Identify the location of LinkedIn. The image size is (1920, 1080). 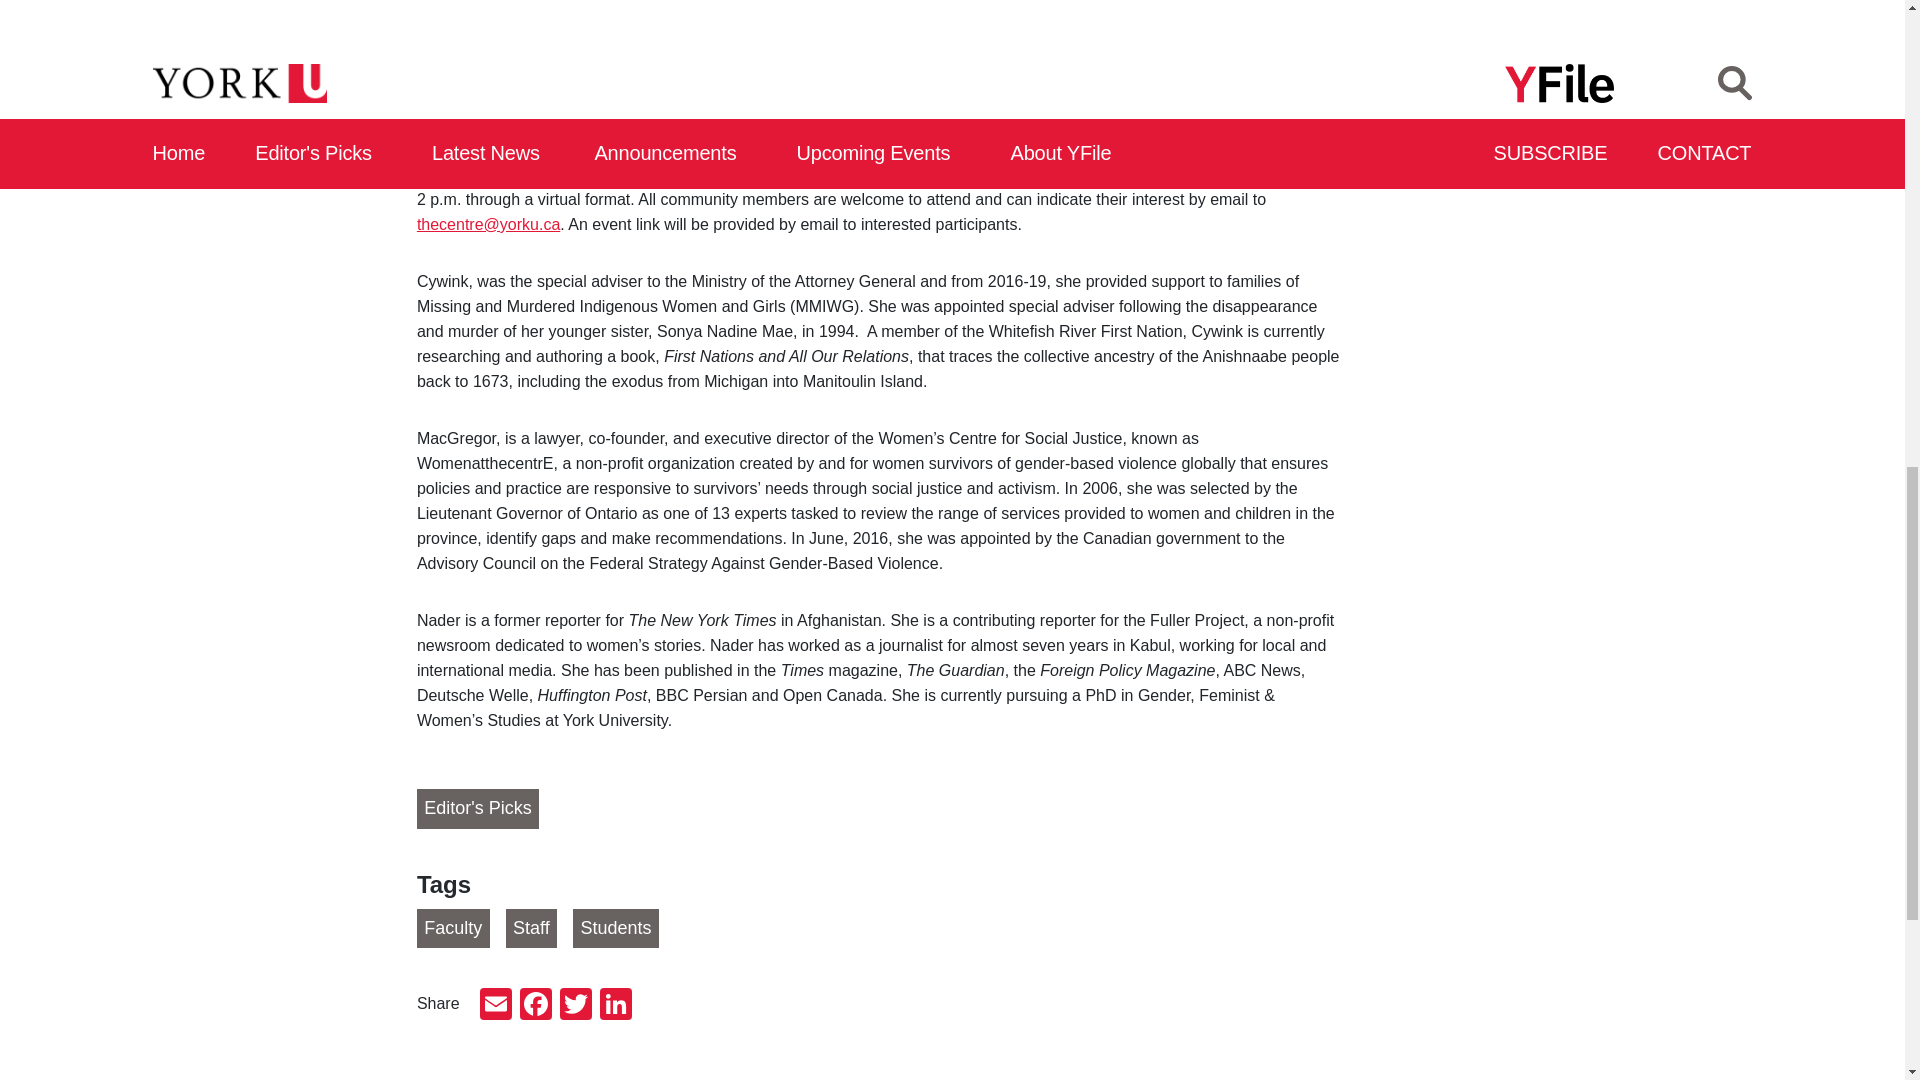
(615, 1006).